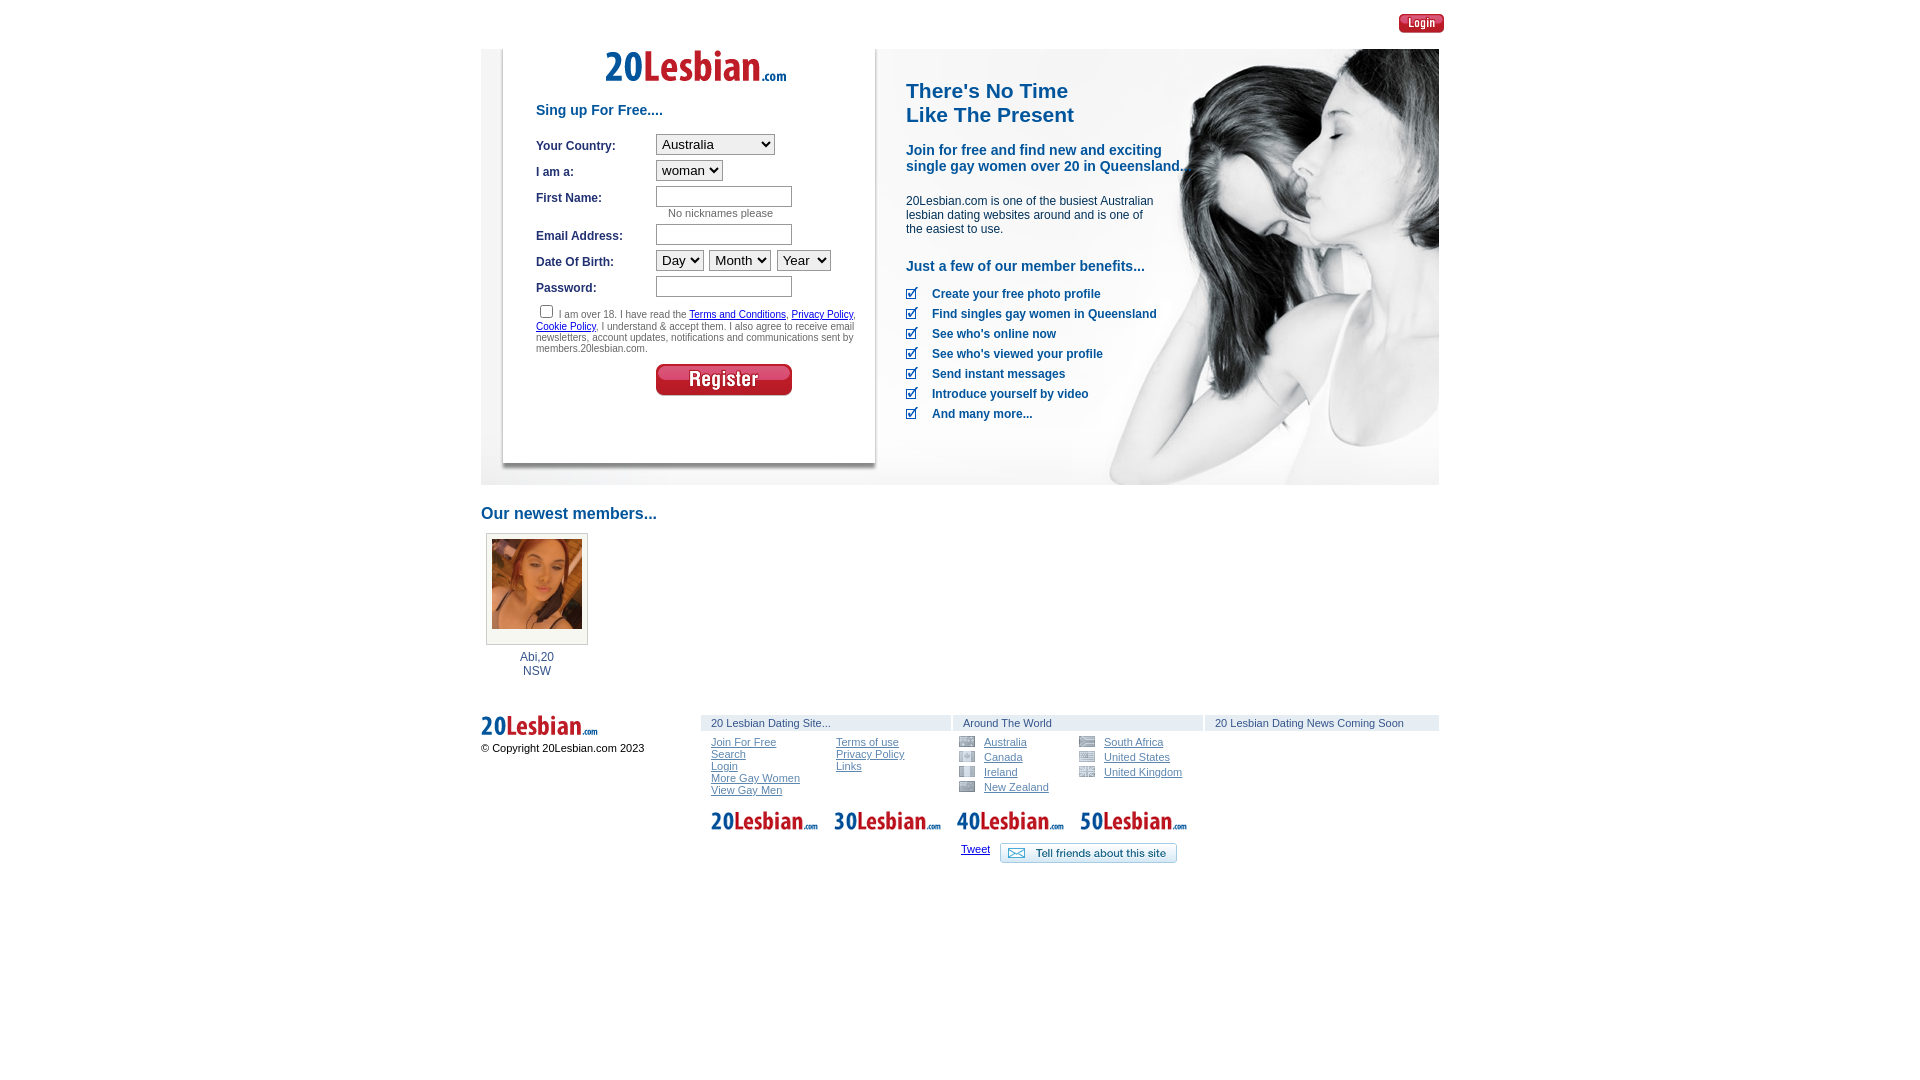  Describe the element at coordinates (870, 754) in the screenshot. I see `Privacy Policy` at that location.